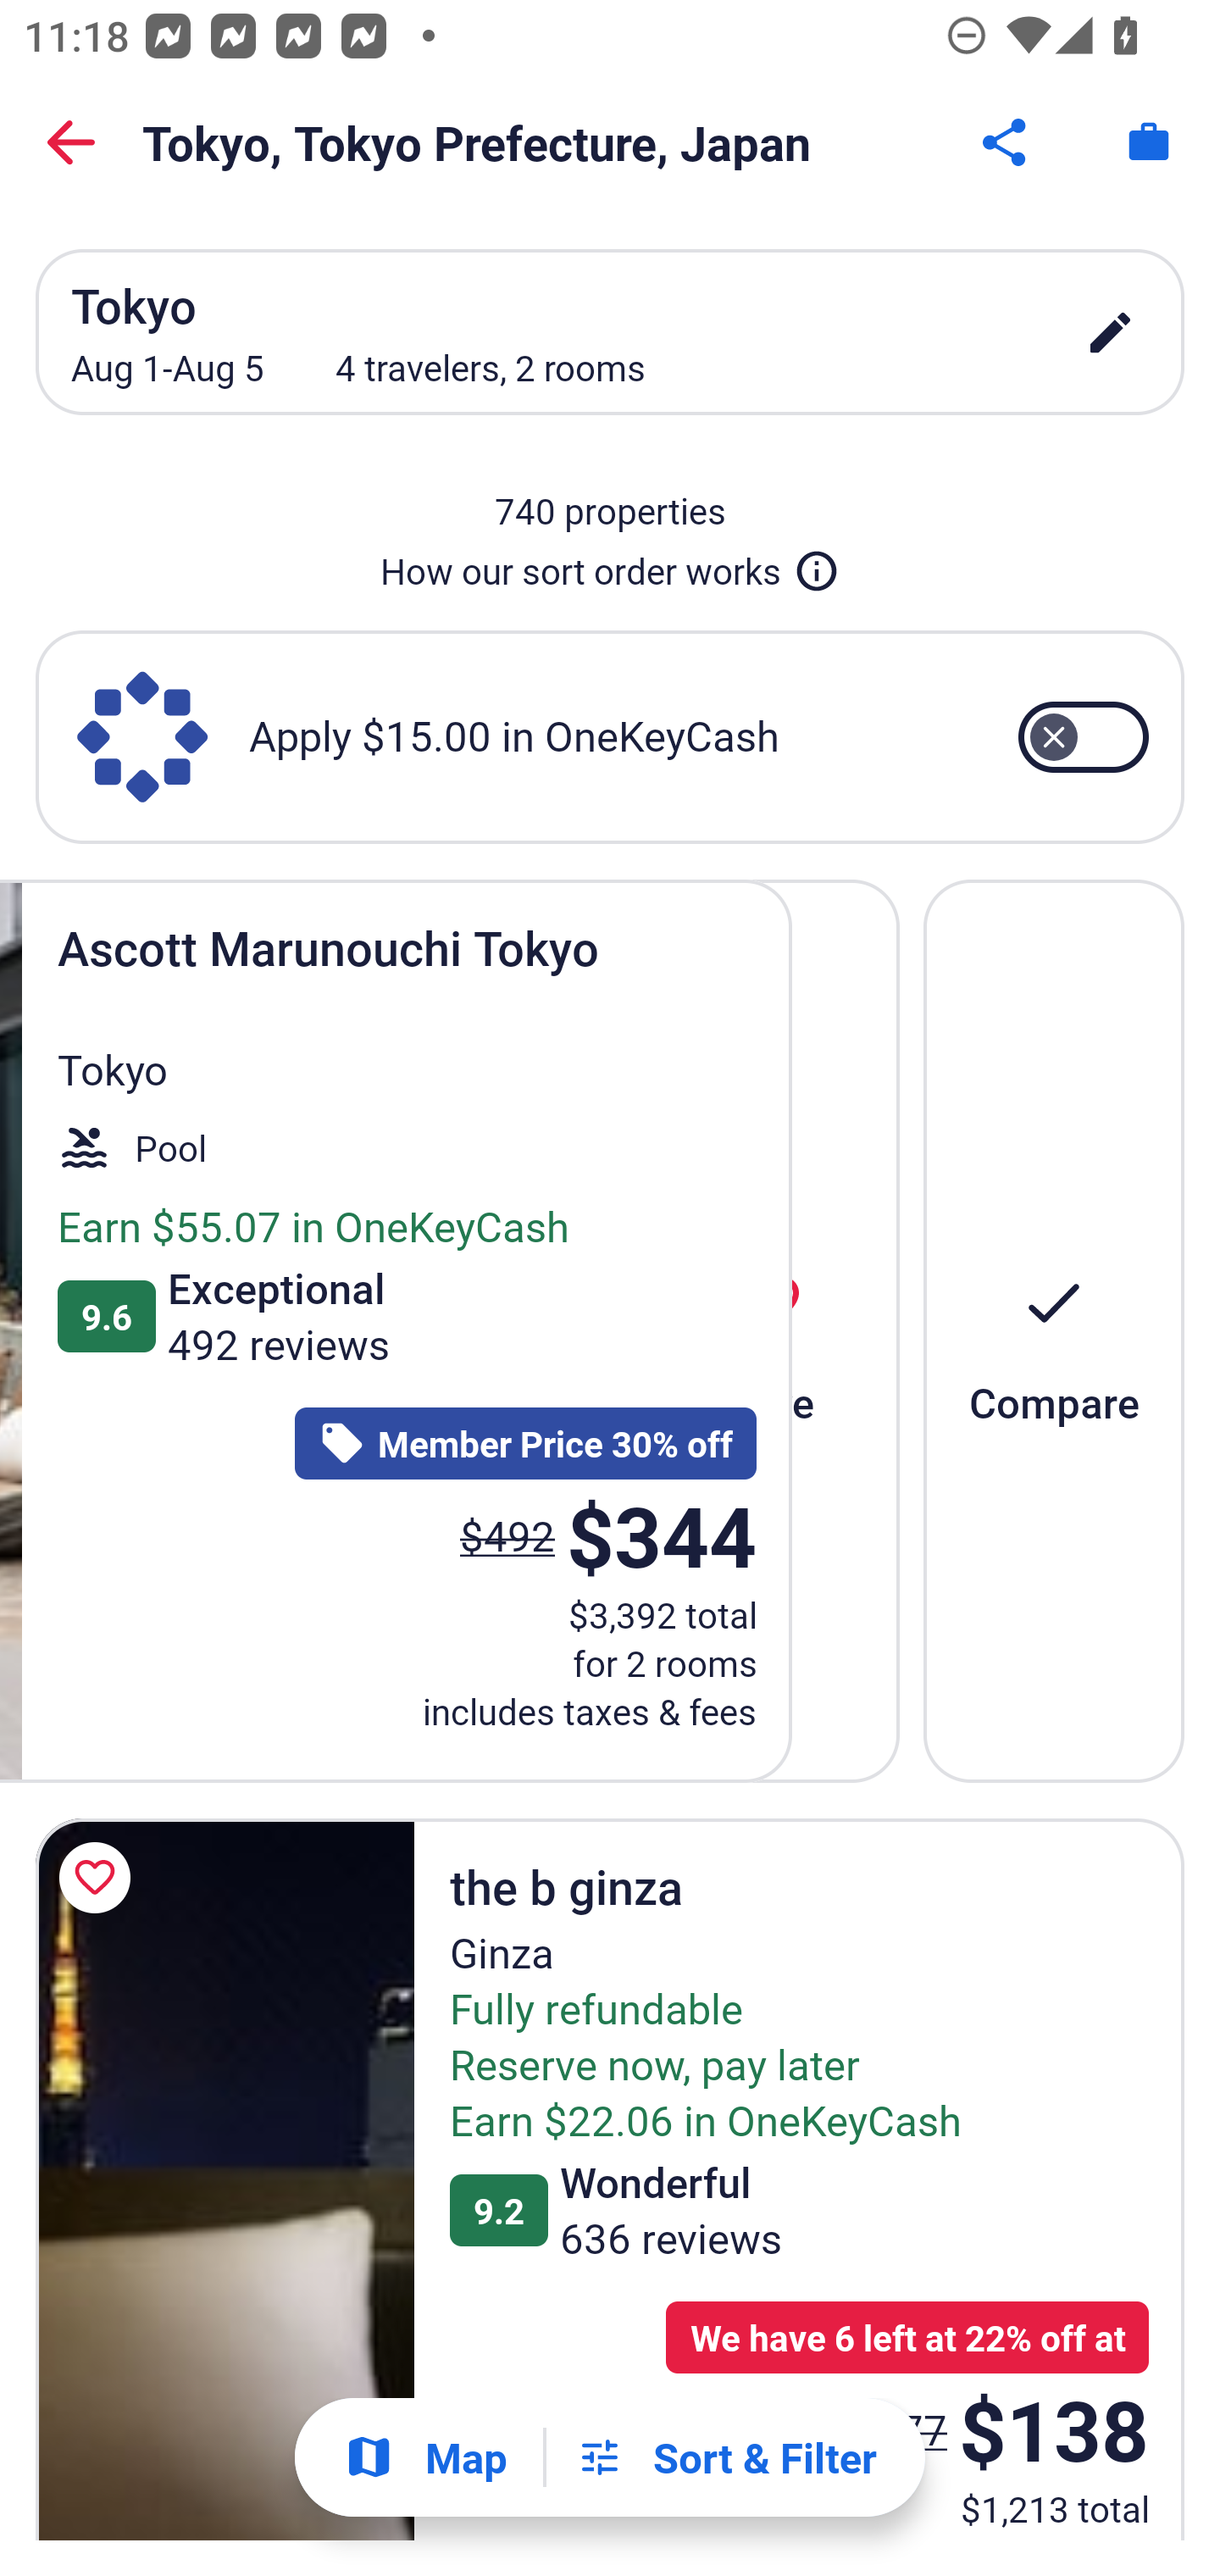 This screenshot has width=1220, height=2576. What do you see at coordinates (225, 2179) in the screenshot?
I see `the b ginza` at bounding box center [225, 2179].